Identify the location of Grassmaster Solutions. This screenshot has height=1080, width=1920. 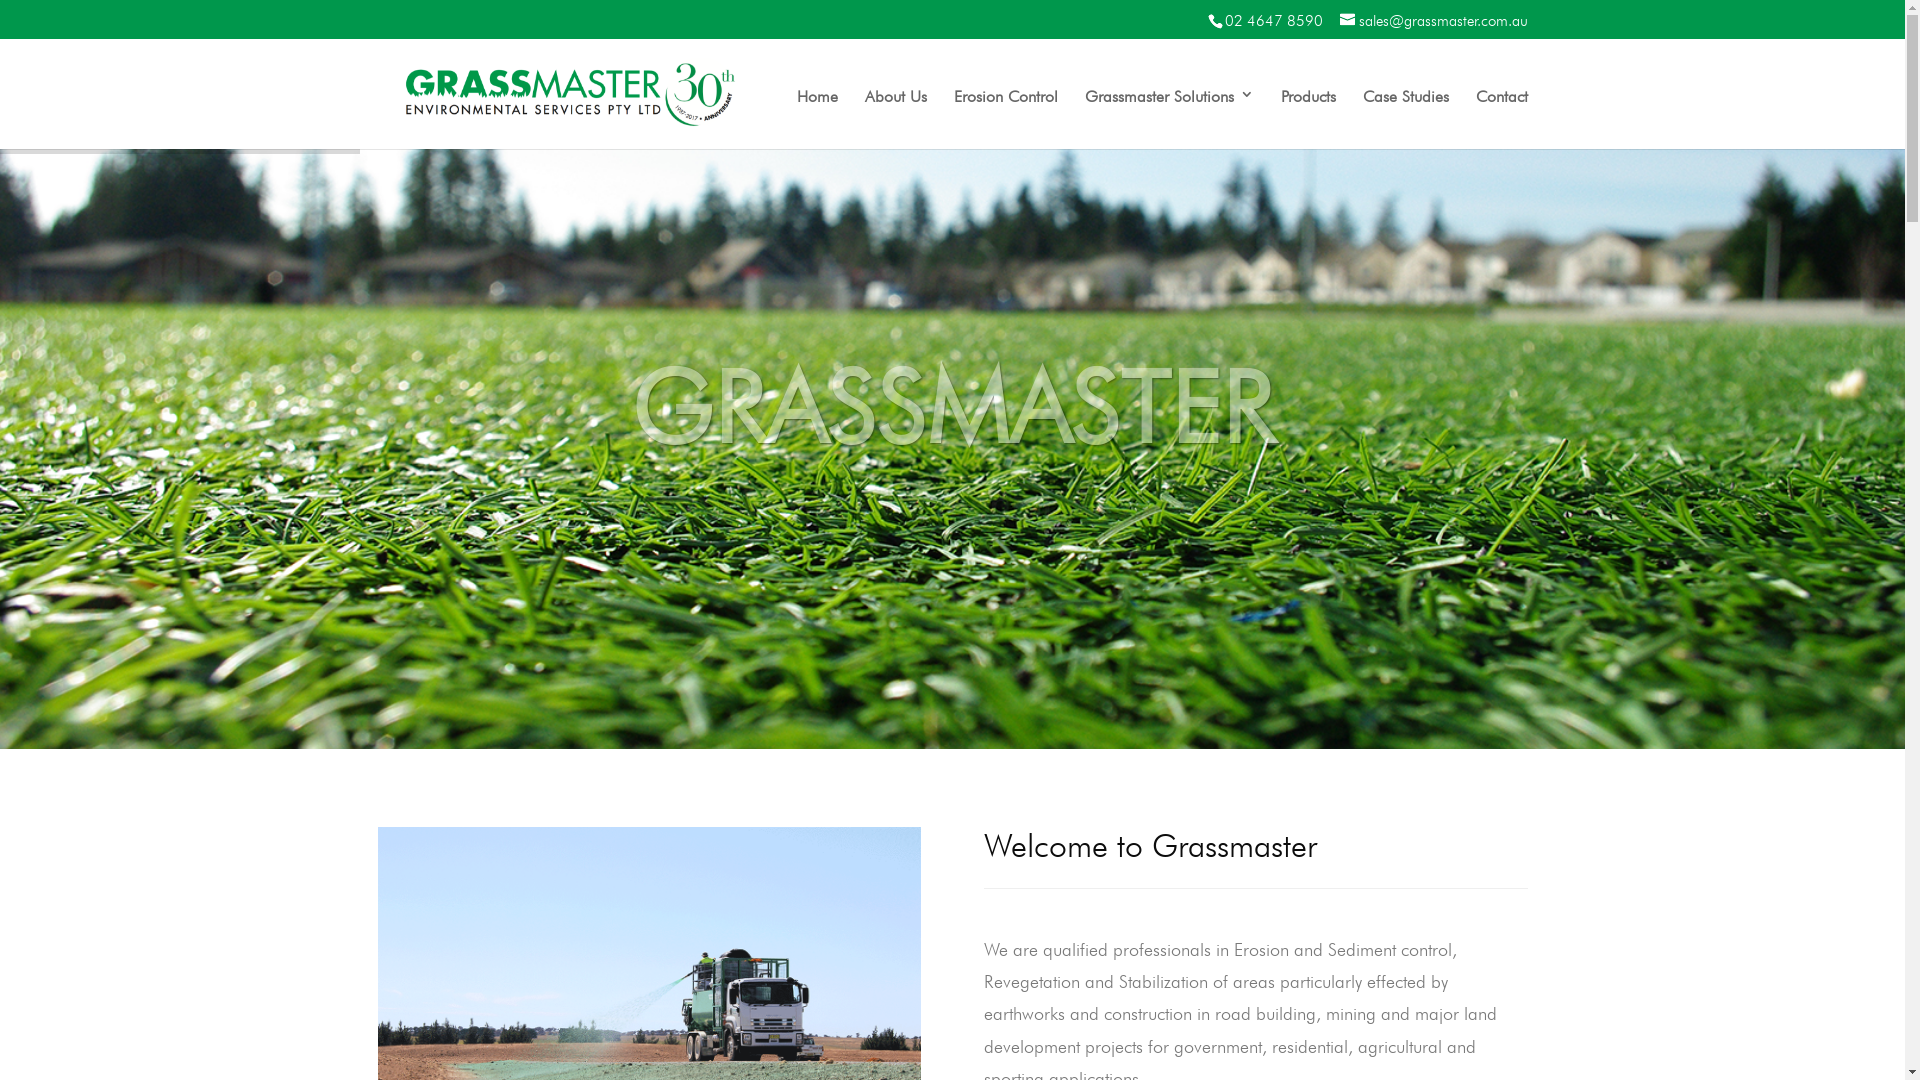
(1168, 118).